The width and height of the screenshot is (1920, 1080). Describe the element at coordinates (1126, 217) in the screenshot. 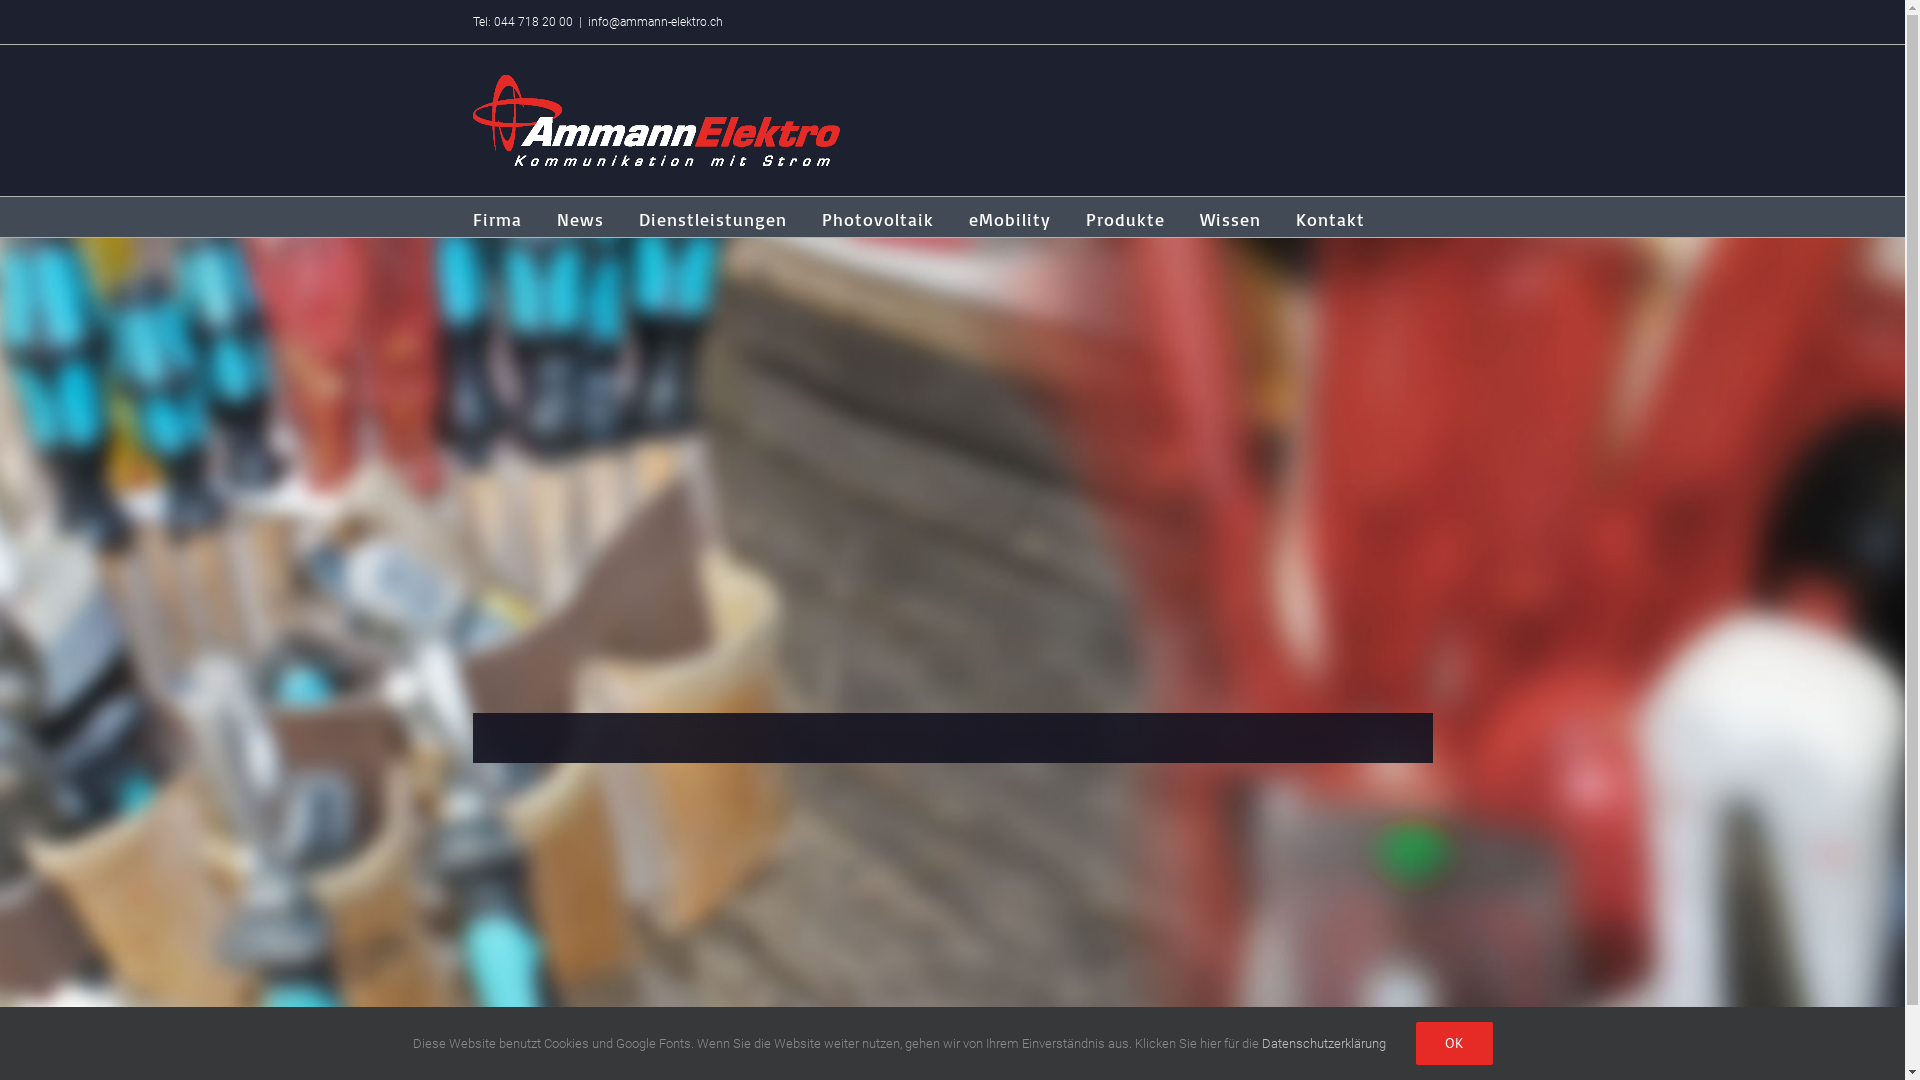

I see `Produkte` at that location.